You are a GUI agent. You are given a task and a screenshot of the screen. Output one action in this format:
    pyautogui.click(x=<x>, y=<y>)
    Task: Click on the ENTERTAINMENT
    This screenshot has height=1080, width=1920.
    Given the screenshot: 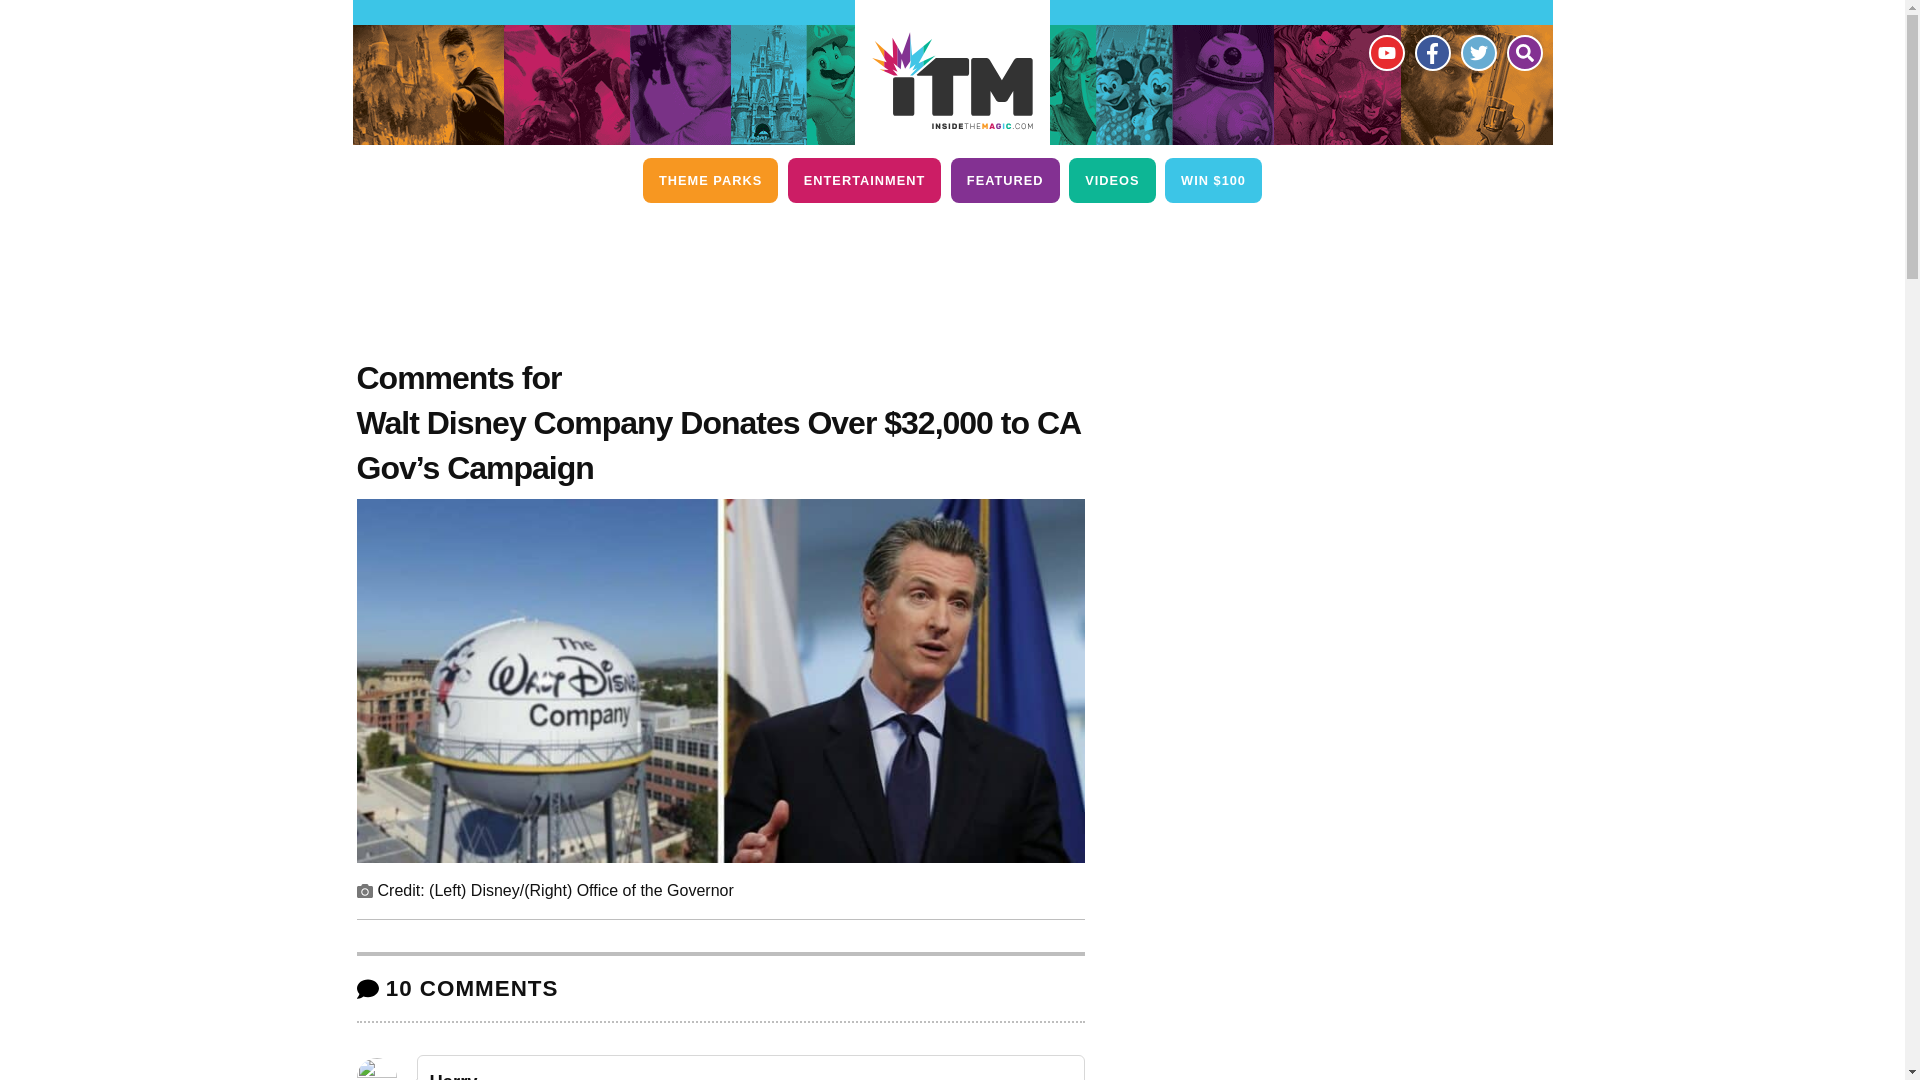 What is the action you would take?
    pyautogui.click(x=864, y=180)
    